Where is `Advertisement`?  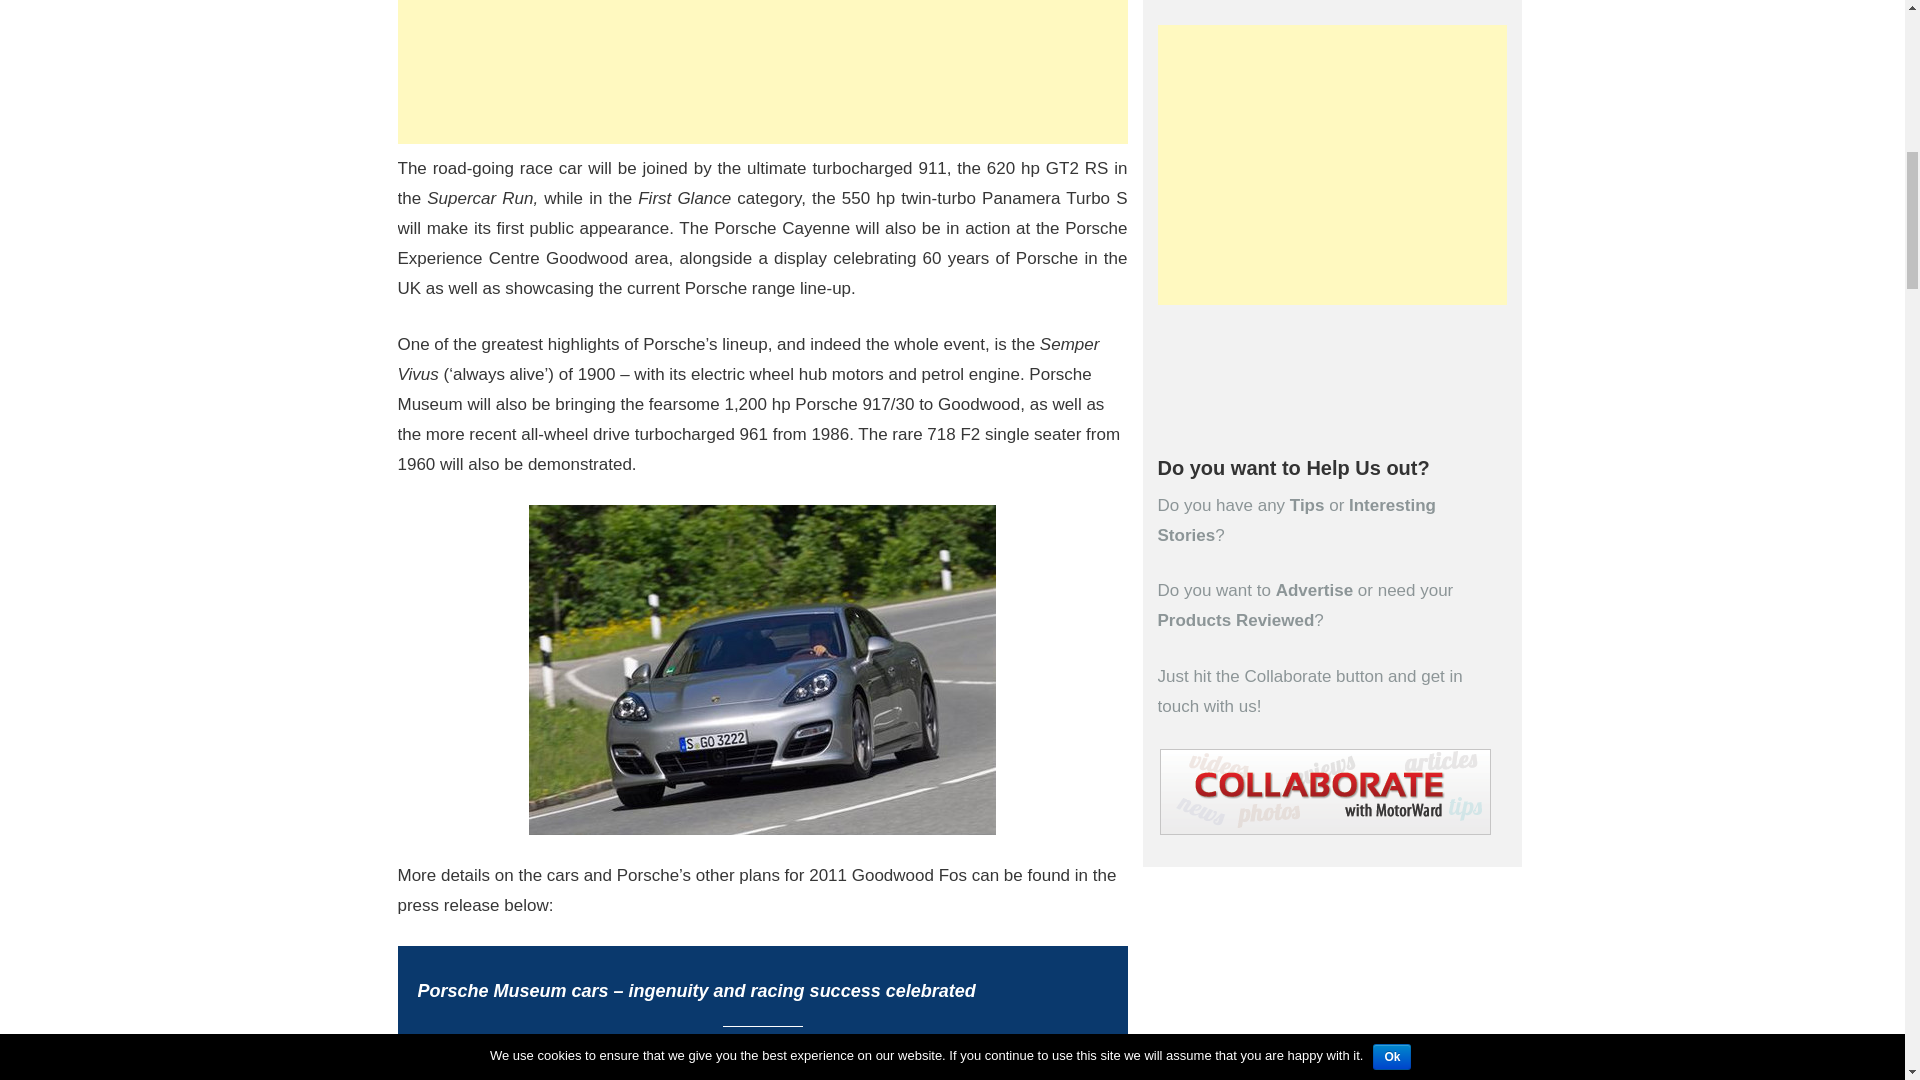 Advertisement is located at coordinates (762, 72).